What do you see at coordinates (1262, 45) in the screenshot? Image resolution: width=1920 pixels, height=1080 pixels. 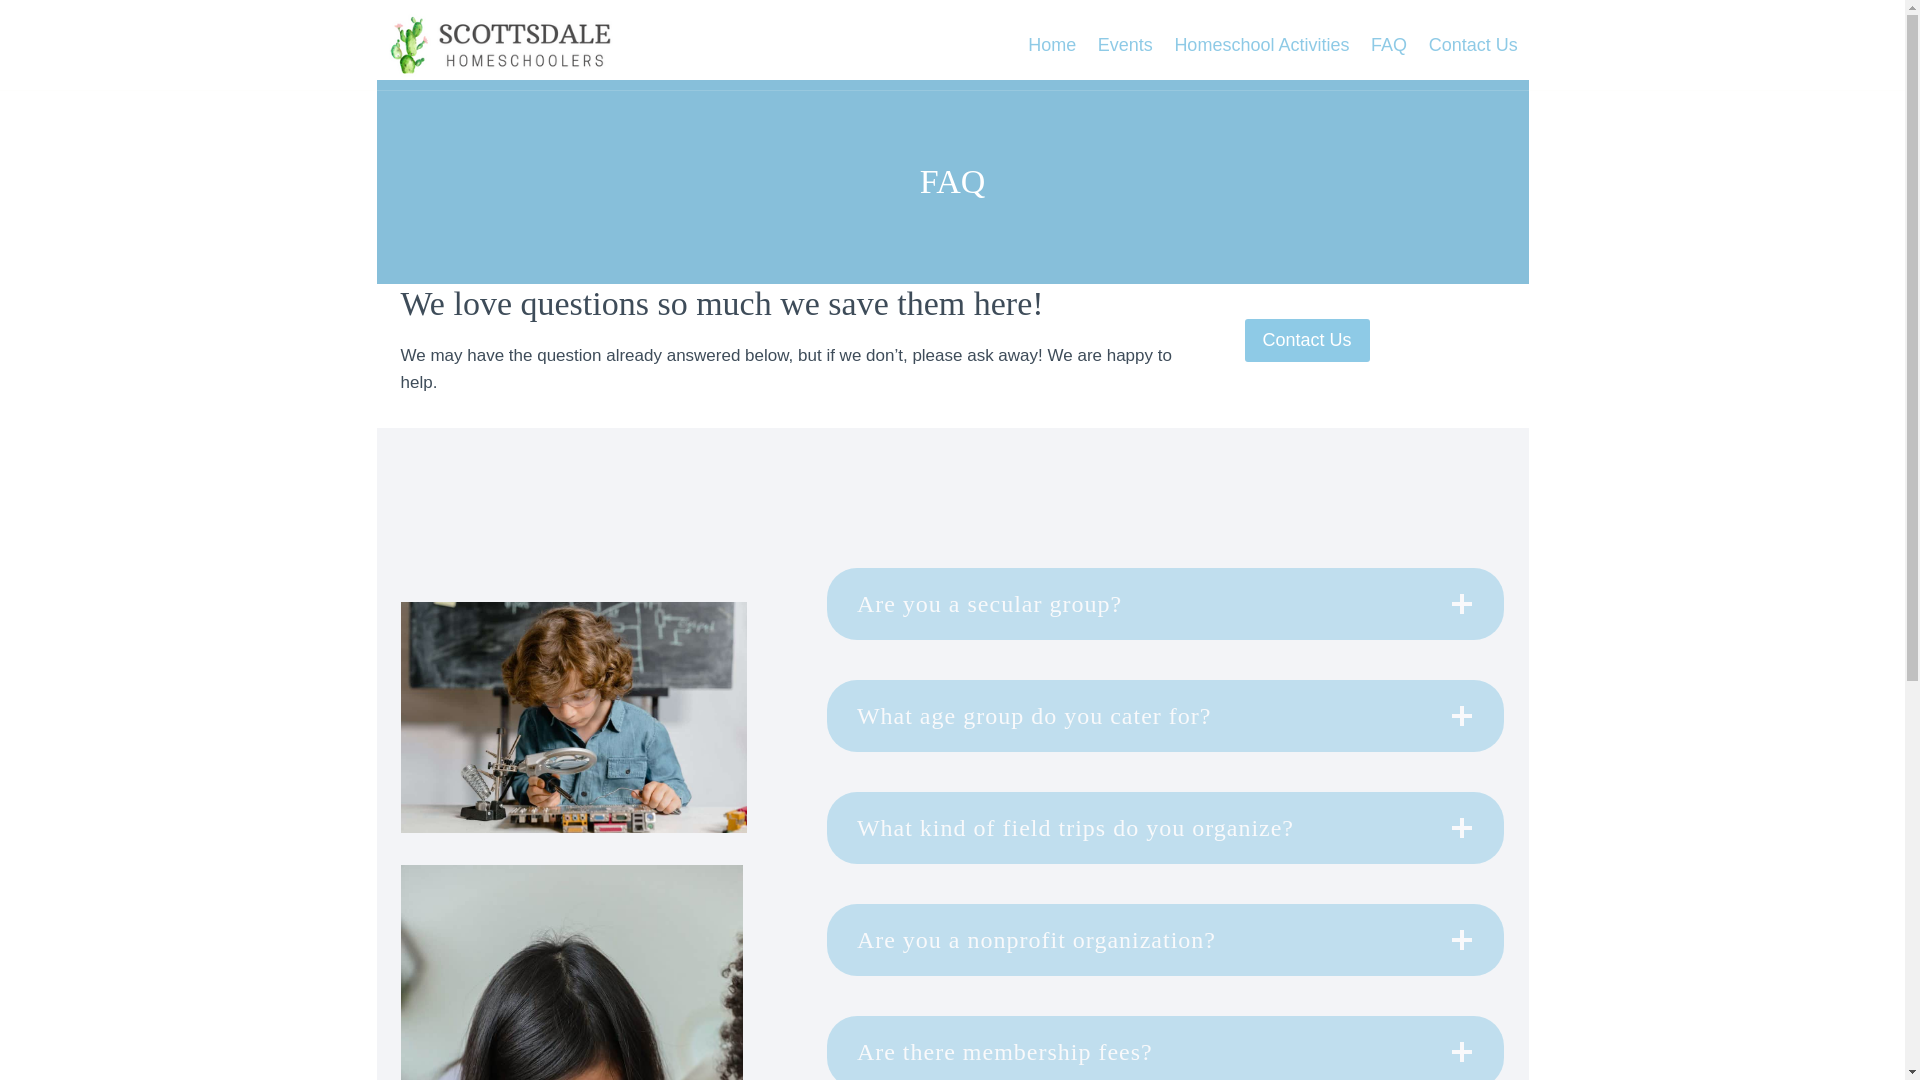 I see `Homeschool Activities` at bounding box center [1262, 45].